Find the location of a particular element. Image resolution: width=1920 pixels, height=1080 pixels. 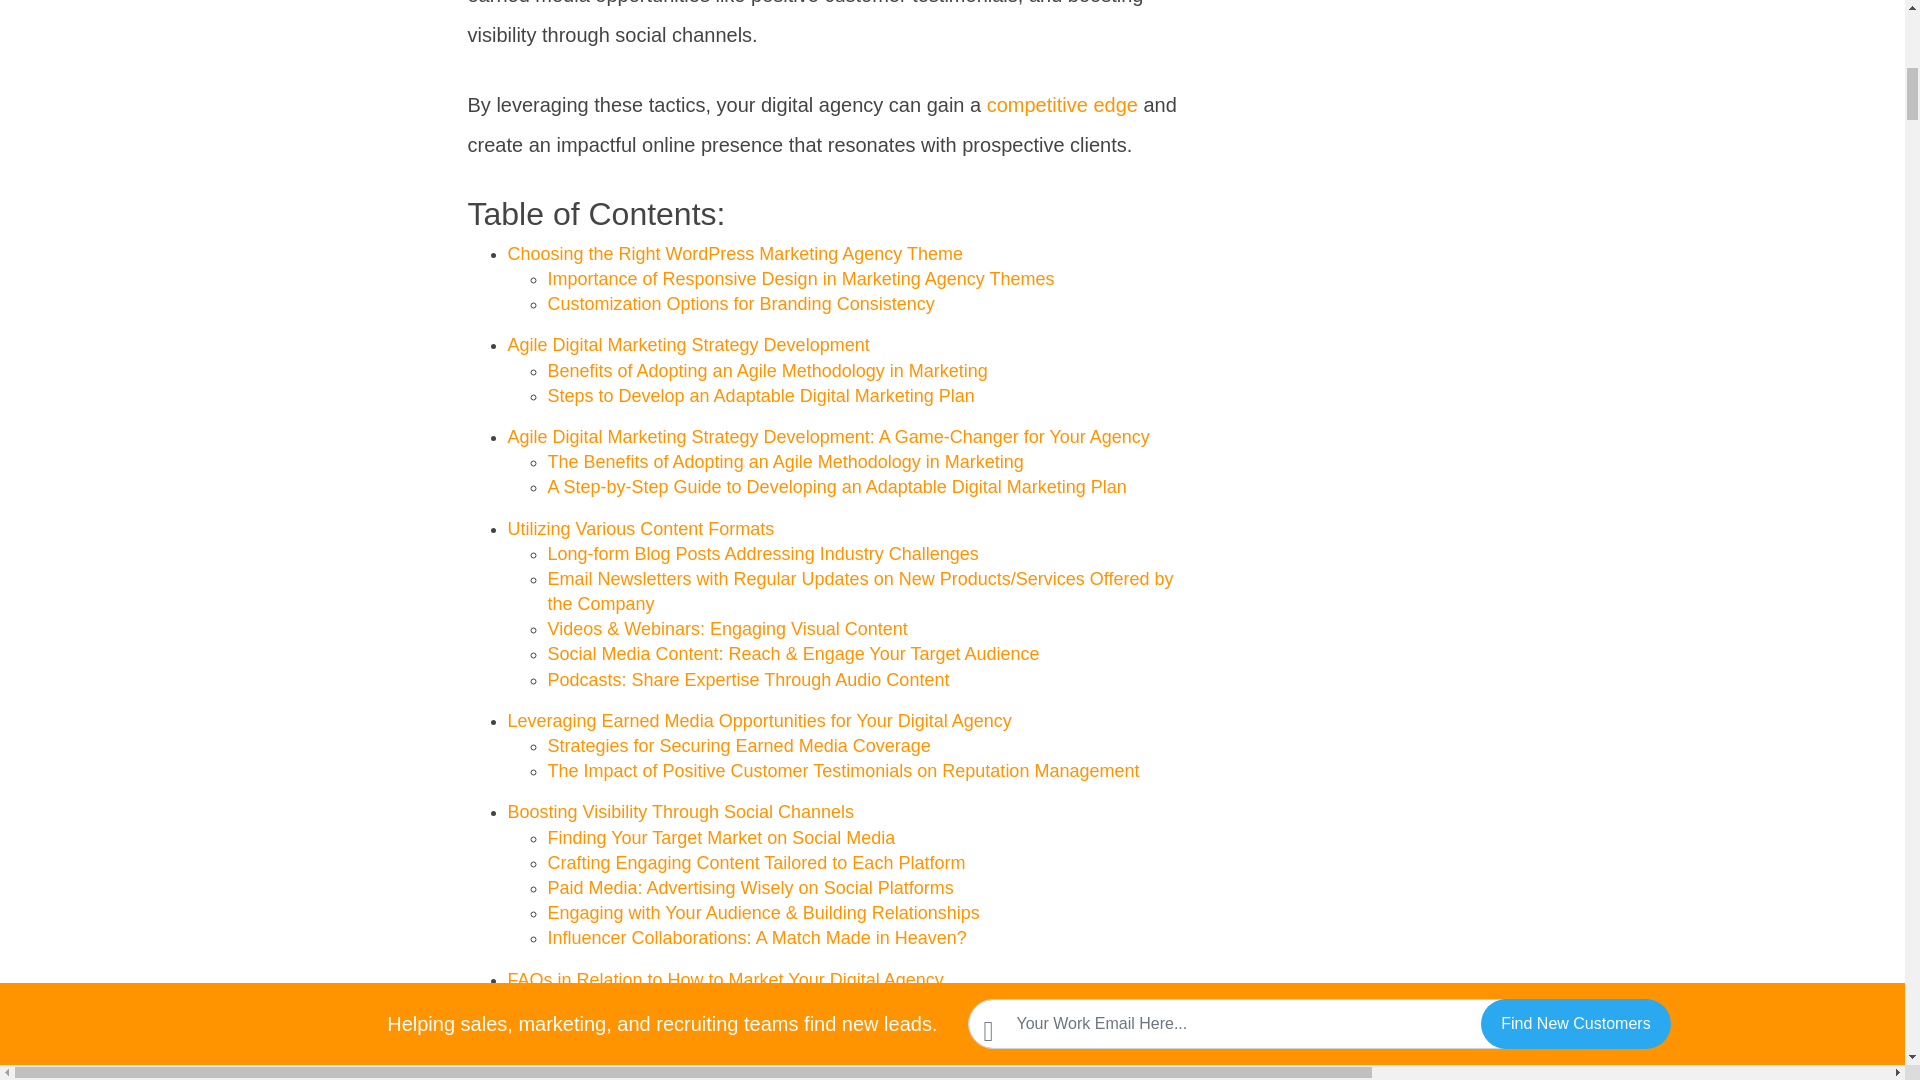

Agile Digital Marketing Strategy Development is located at coordinates (688, 344).